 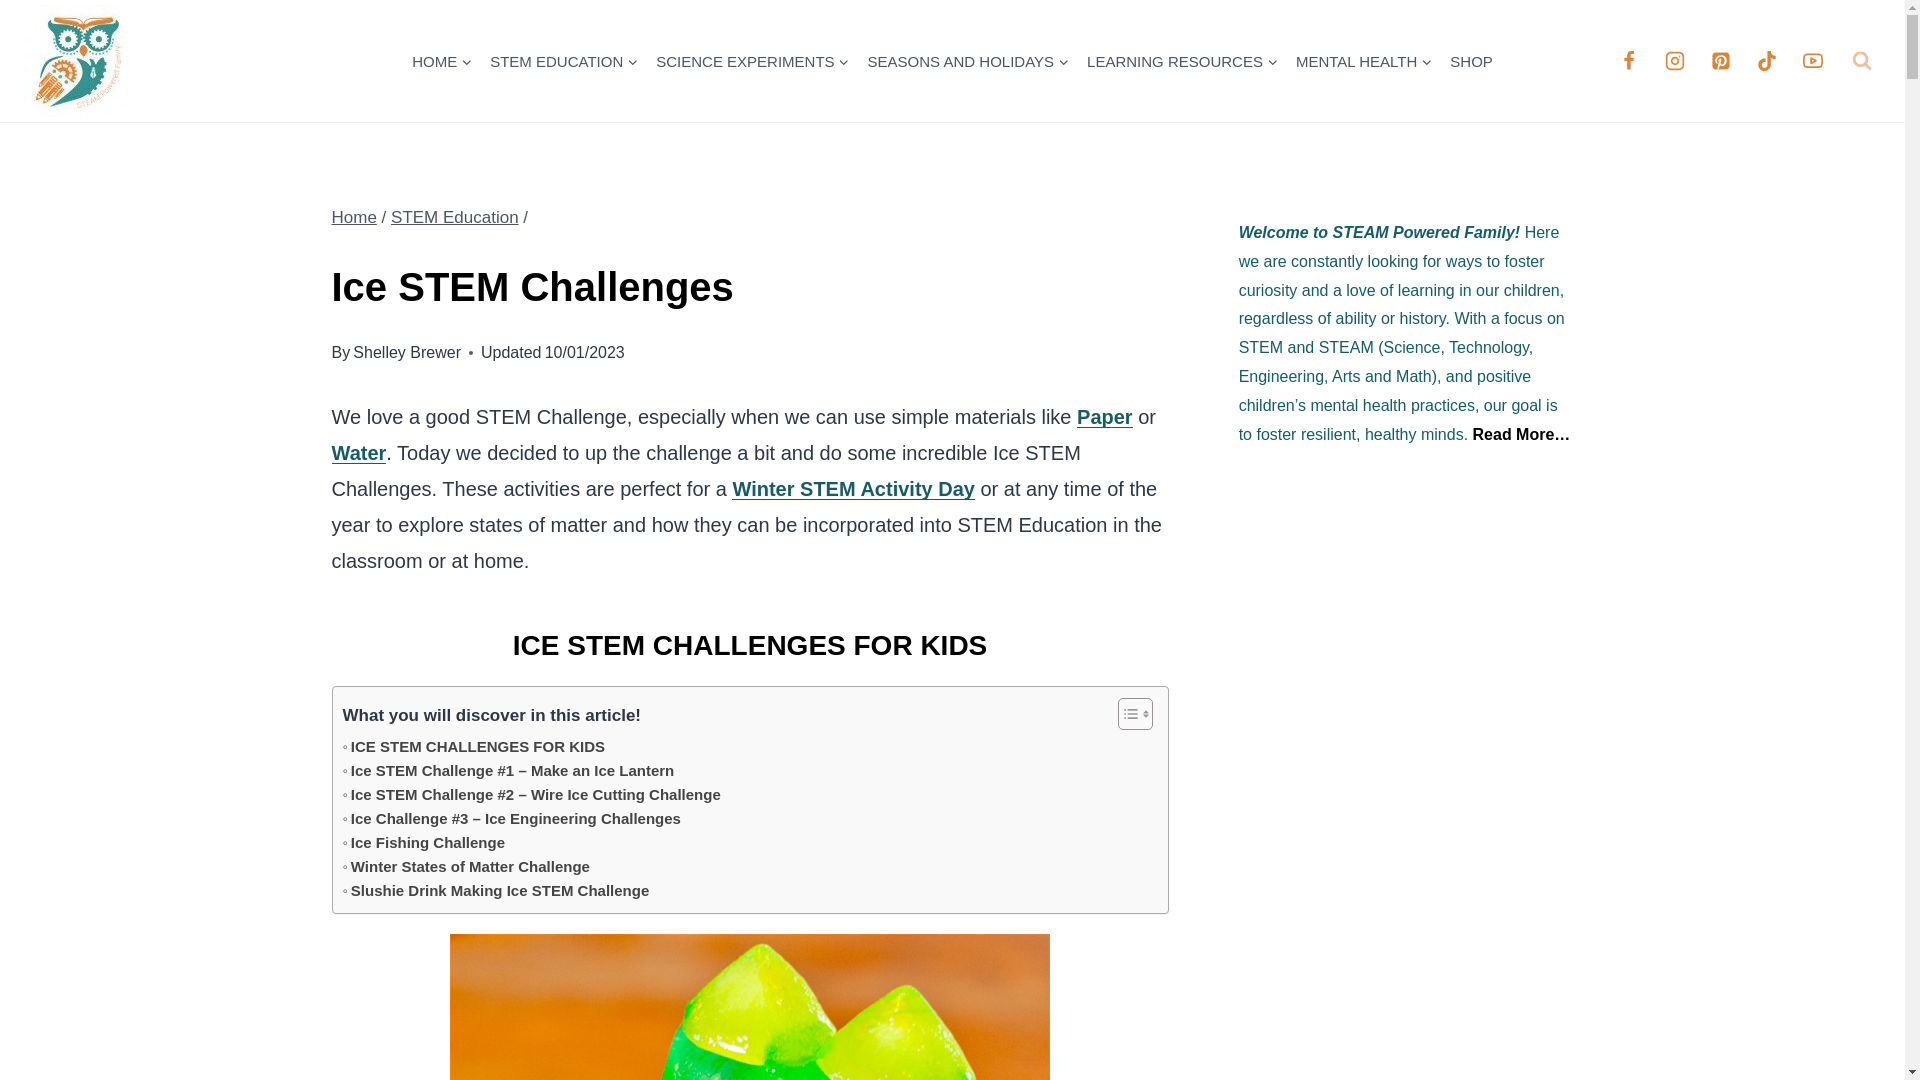 I want to click on STEM EDUCATION, so click(x=564, y=60).